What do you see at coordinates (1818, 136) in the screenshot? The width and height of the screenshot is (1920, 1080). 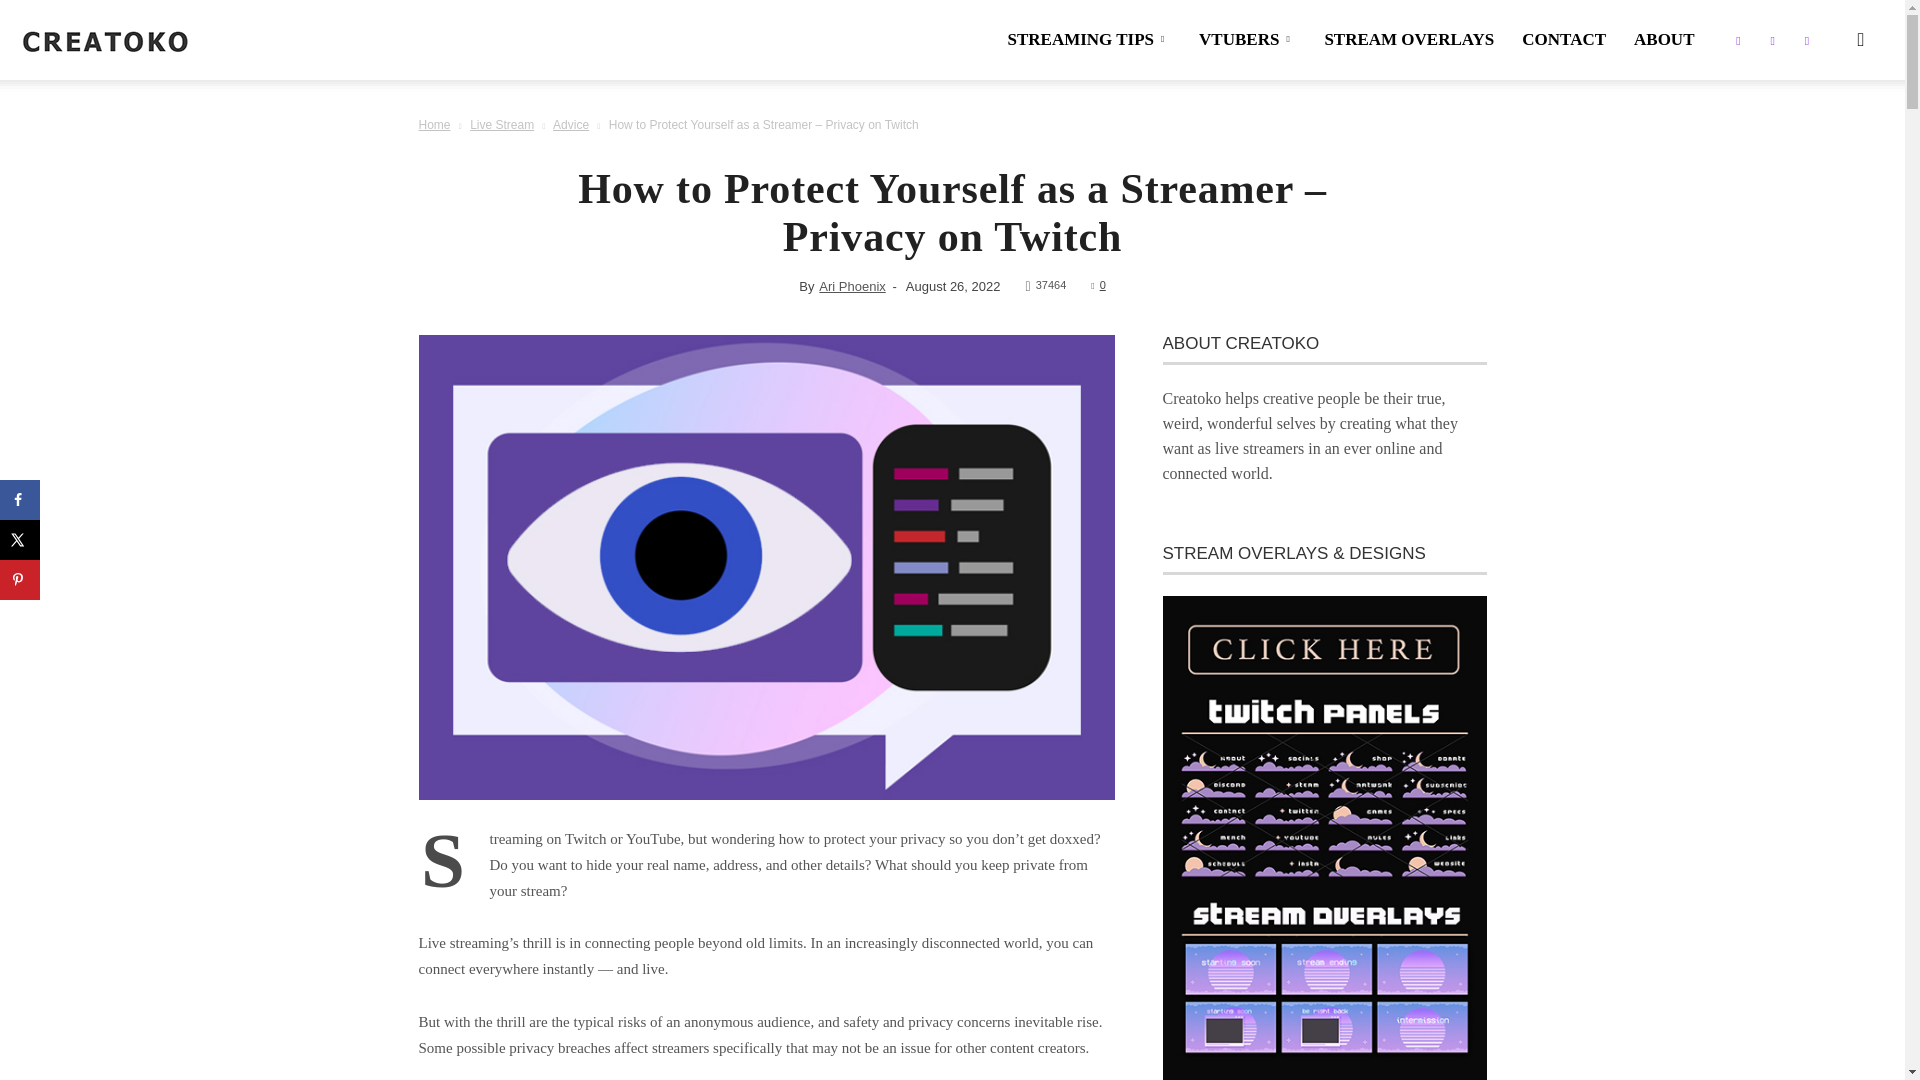 I see `Search` at bounding box center [1818, 136].